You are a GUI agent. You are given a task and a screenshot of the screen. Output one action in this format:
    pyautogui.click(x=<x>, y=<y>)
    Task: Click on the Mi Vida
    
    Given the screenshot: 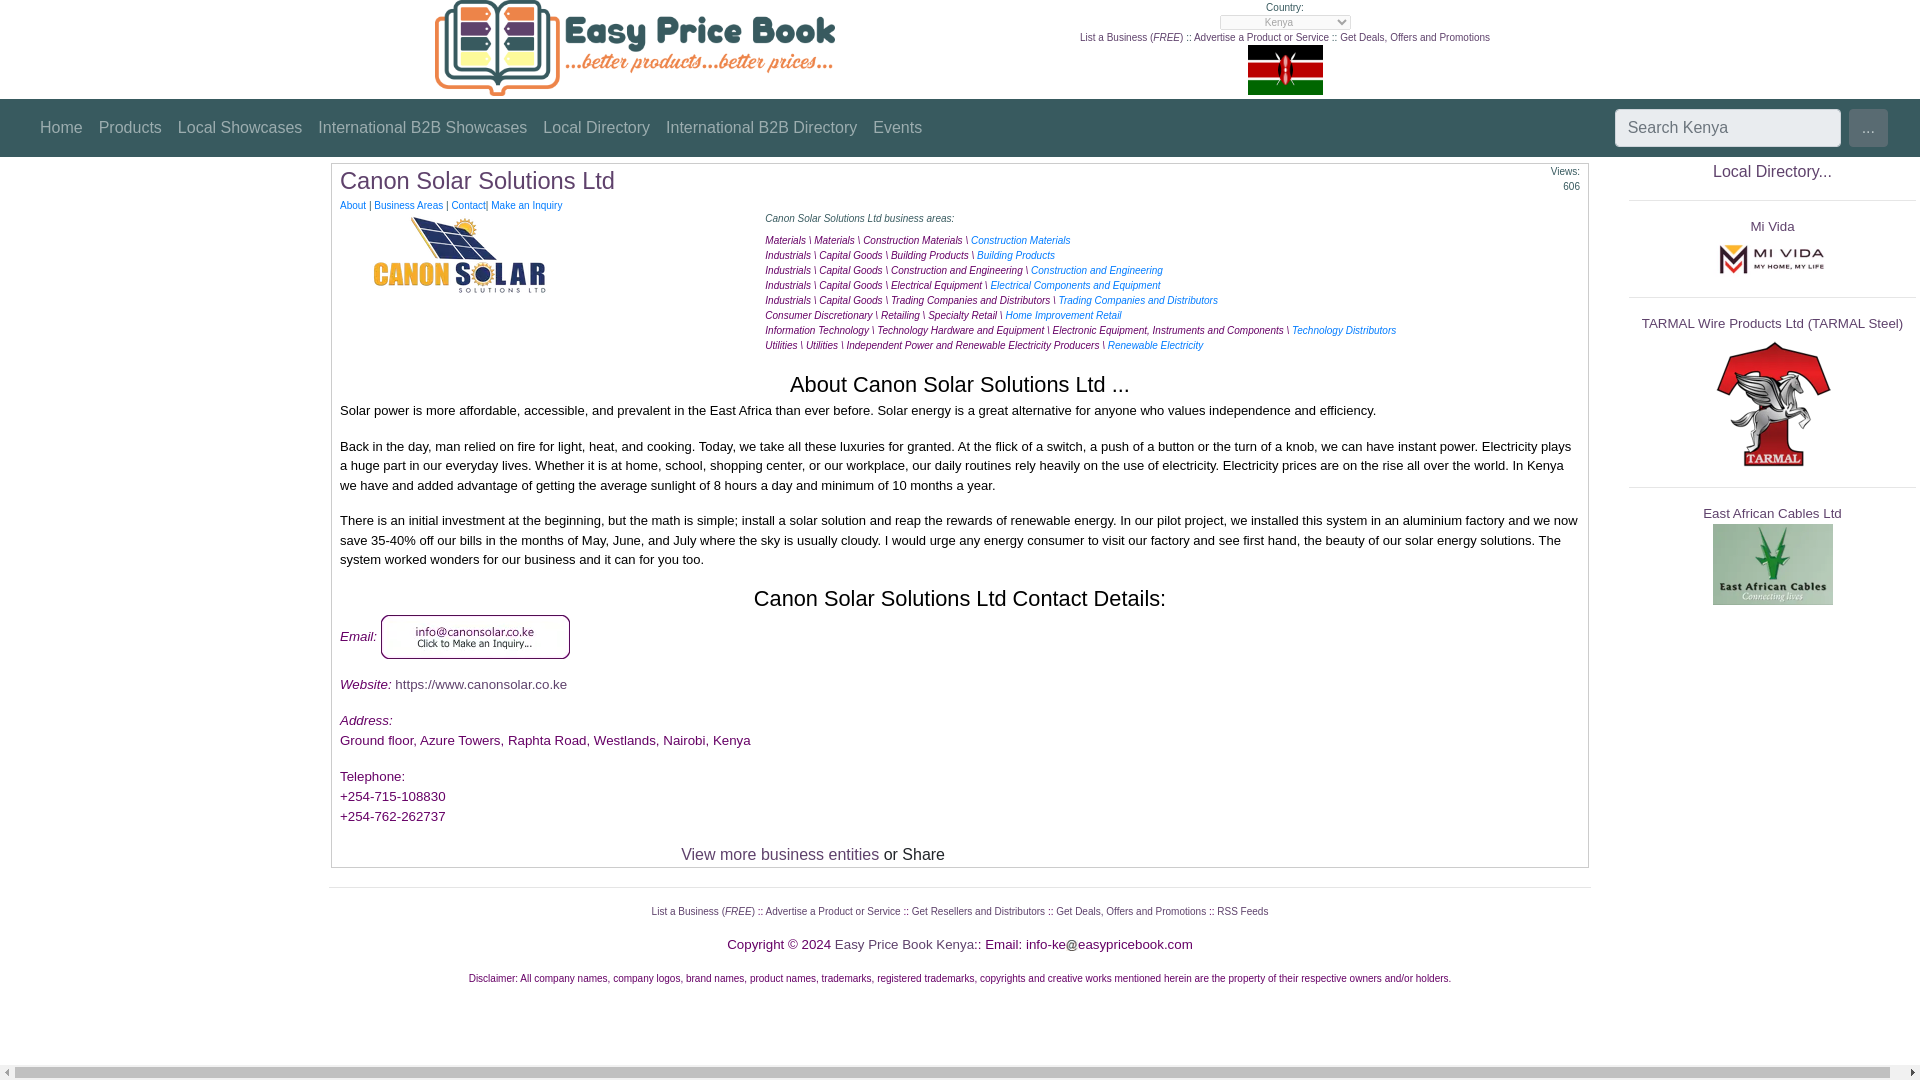 What is the action you would take?
    pyautogui.click(x=1771, y=226)
    